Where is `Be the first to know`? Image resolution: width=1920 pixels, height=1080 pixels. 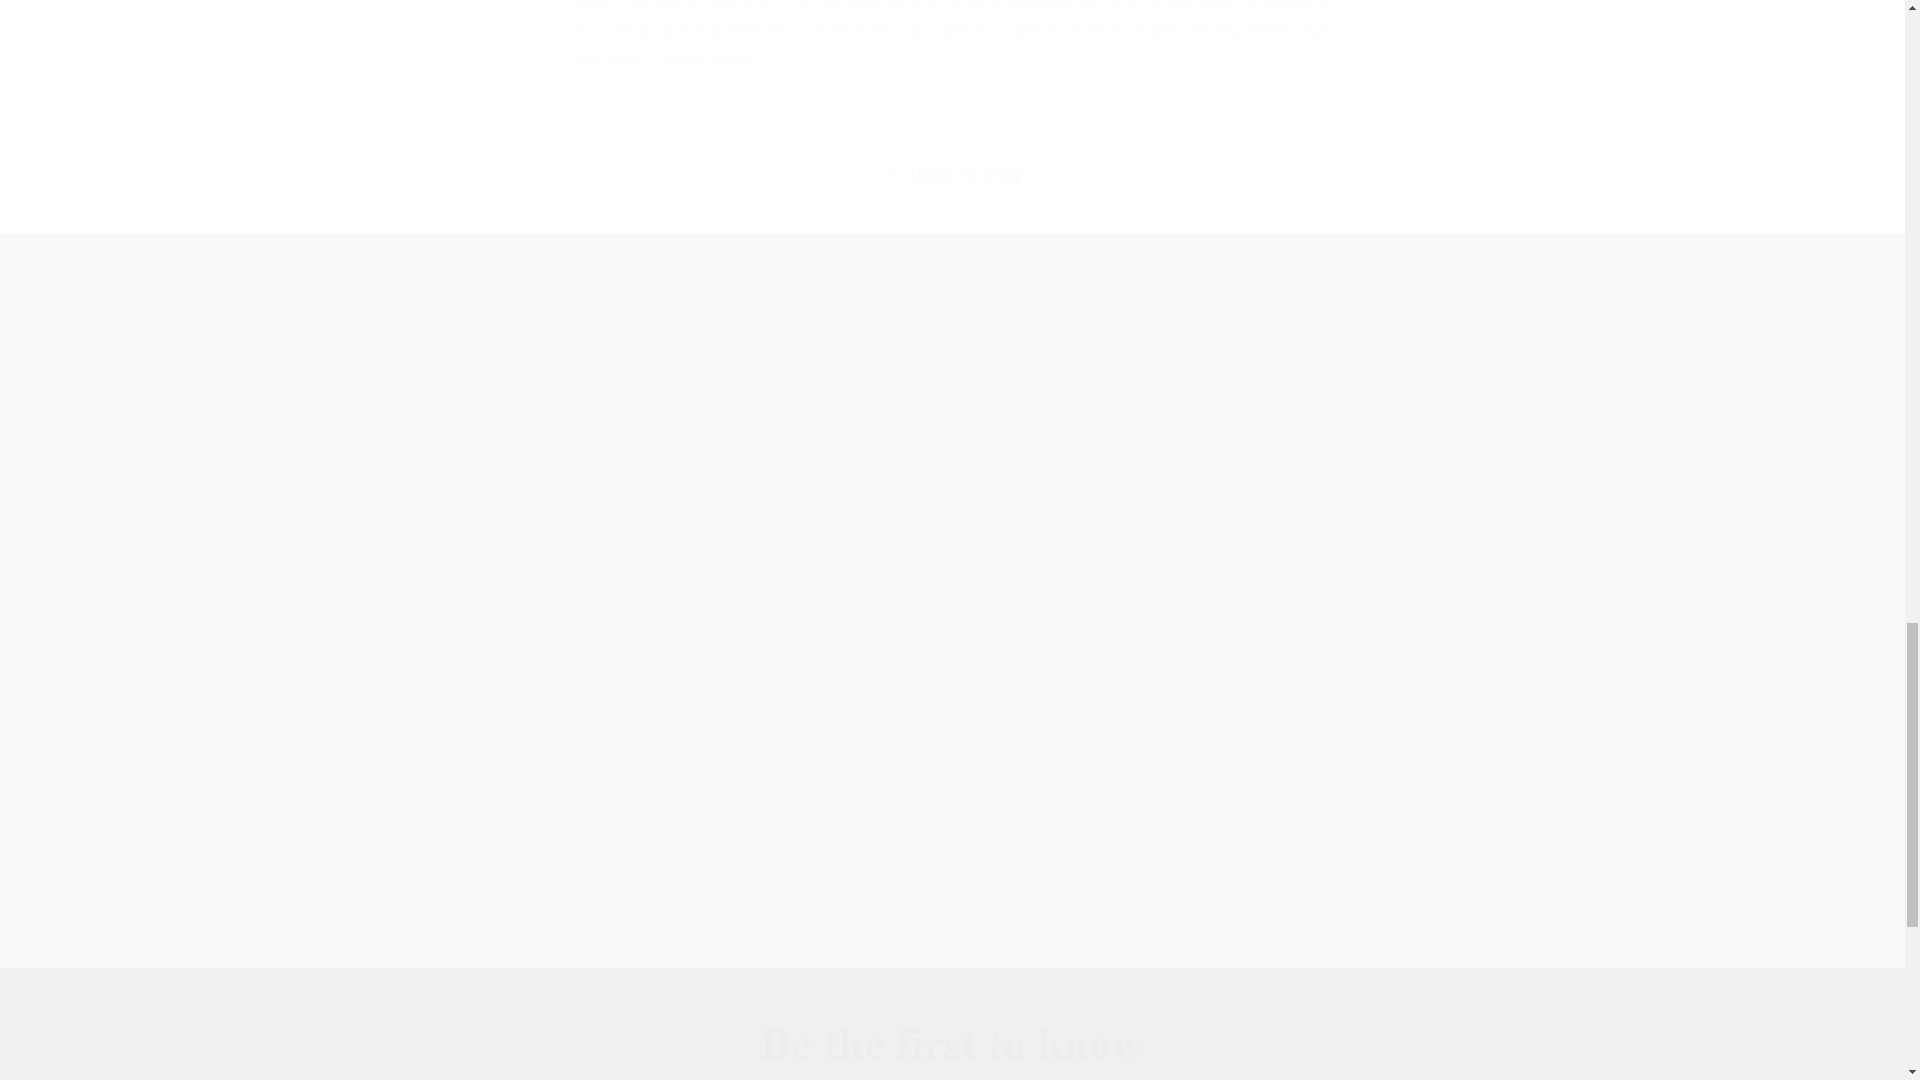
Be the first to know is located at coordinates (952, 1045).